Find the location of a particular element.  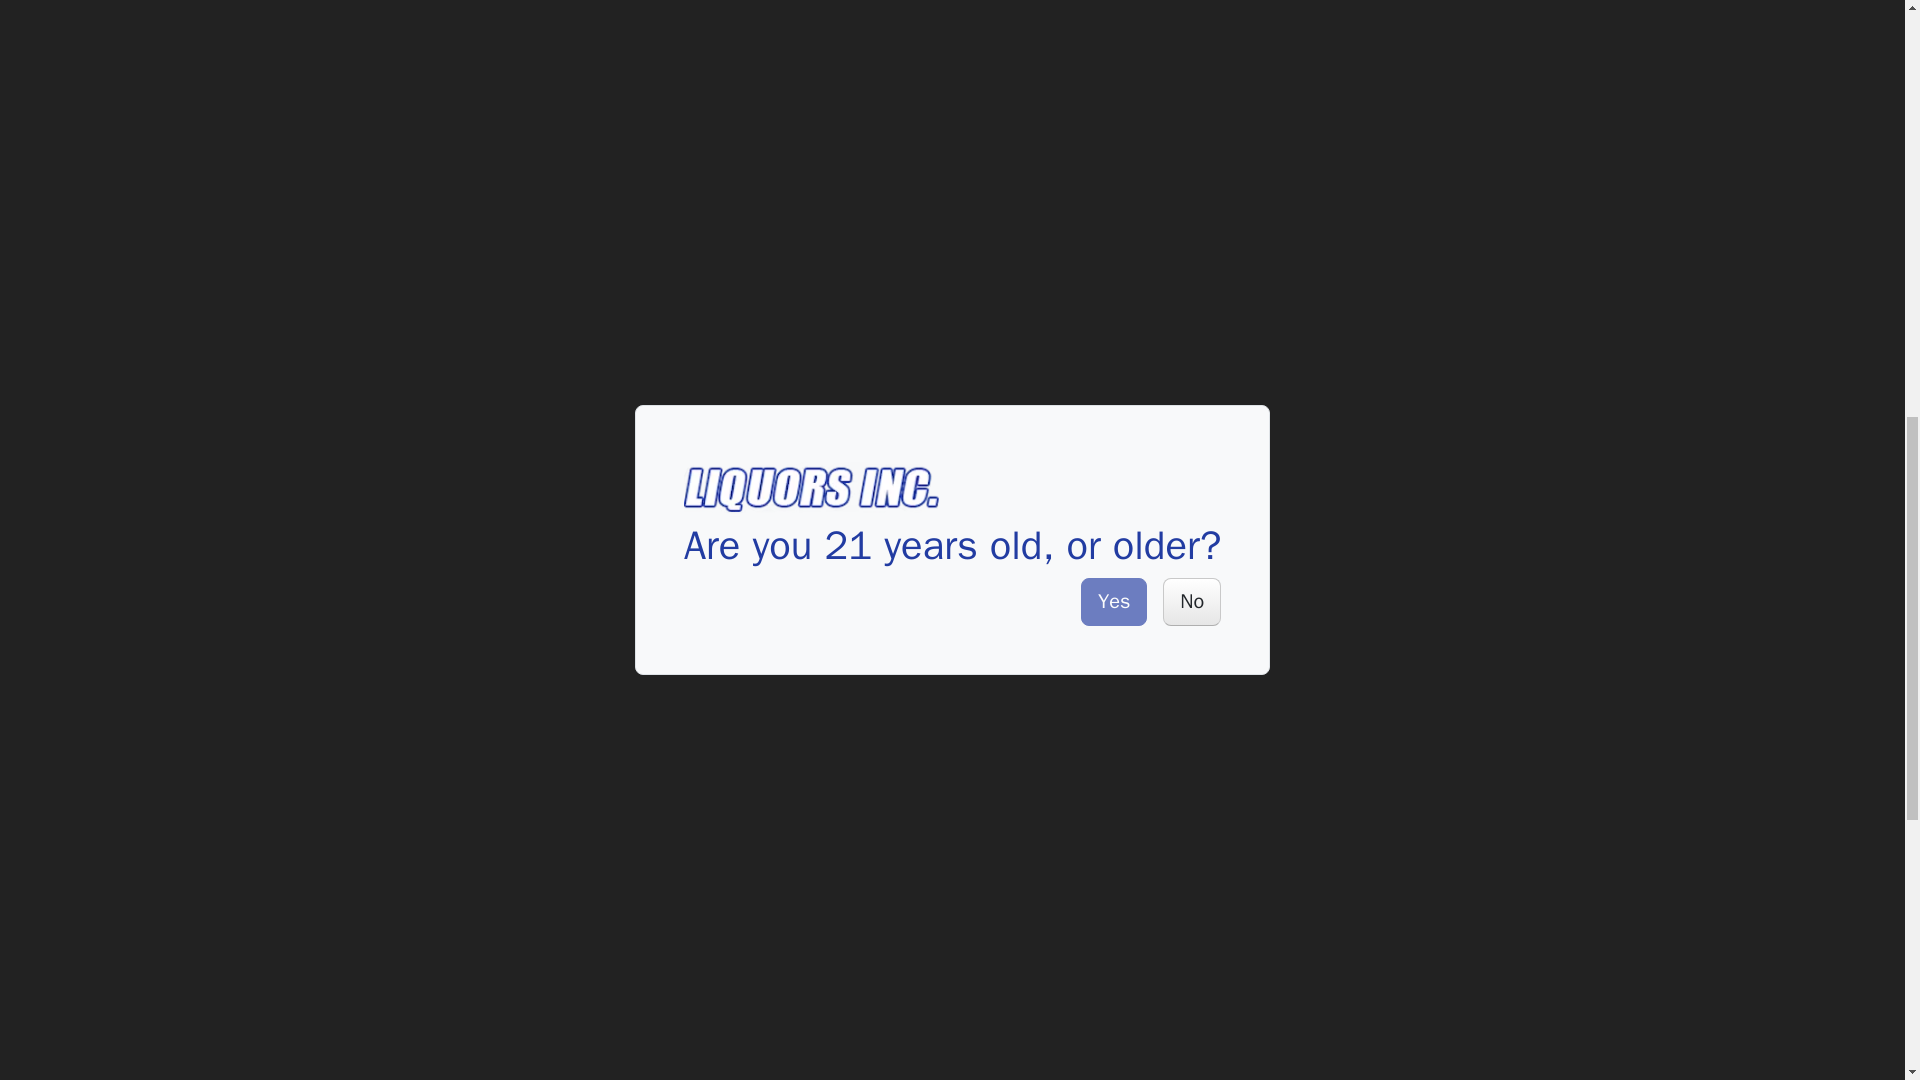

Wine Advocate 95 point rating. is located at coordinates (1016, 398).